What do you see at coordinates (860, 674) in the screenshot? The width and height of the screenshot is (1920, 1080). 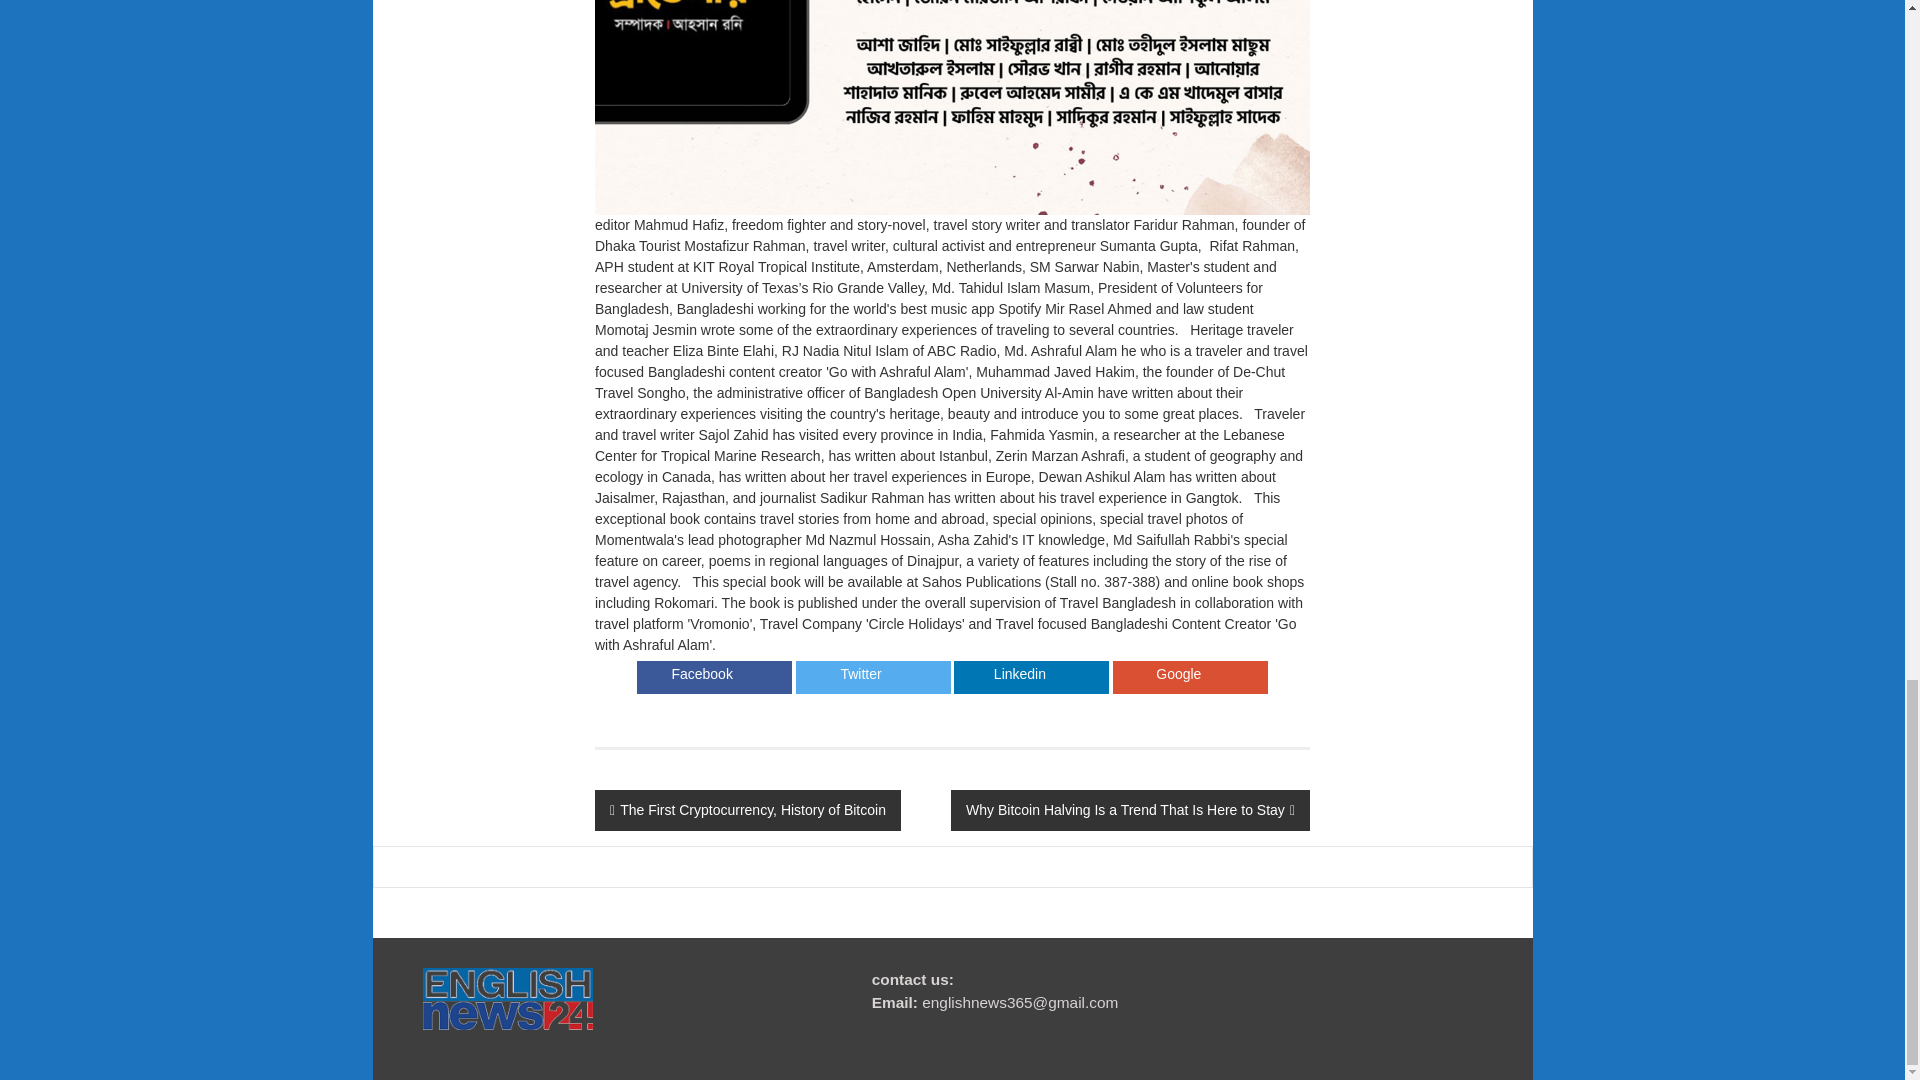 I see `Twitter` at bounding box center [860, 674].